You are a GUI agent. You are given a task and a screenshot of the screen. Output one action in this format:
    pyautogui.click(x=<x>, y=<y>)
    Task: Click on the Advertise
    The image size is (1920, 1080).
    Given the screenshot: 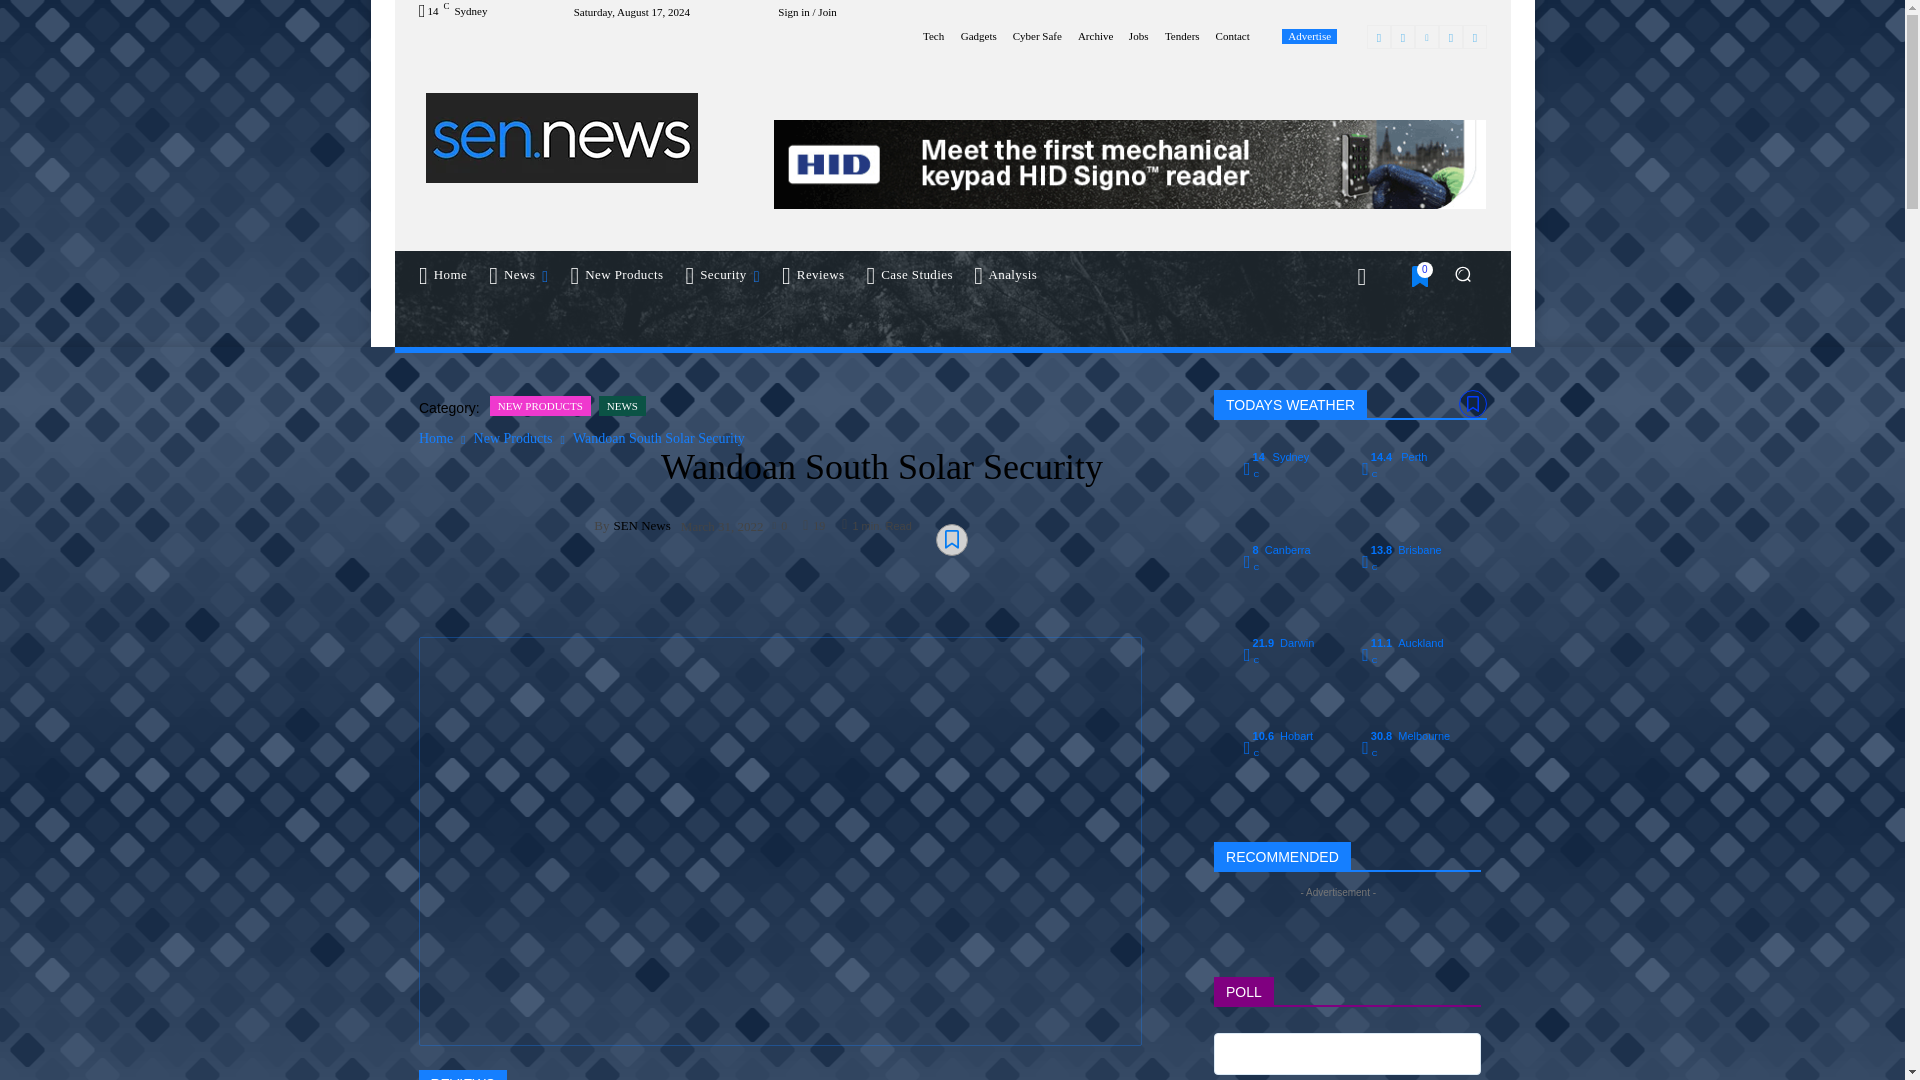 What is the action you would take?
    pyautogui.click(x=1309, y=36)
    